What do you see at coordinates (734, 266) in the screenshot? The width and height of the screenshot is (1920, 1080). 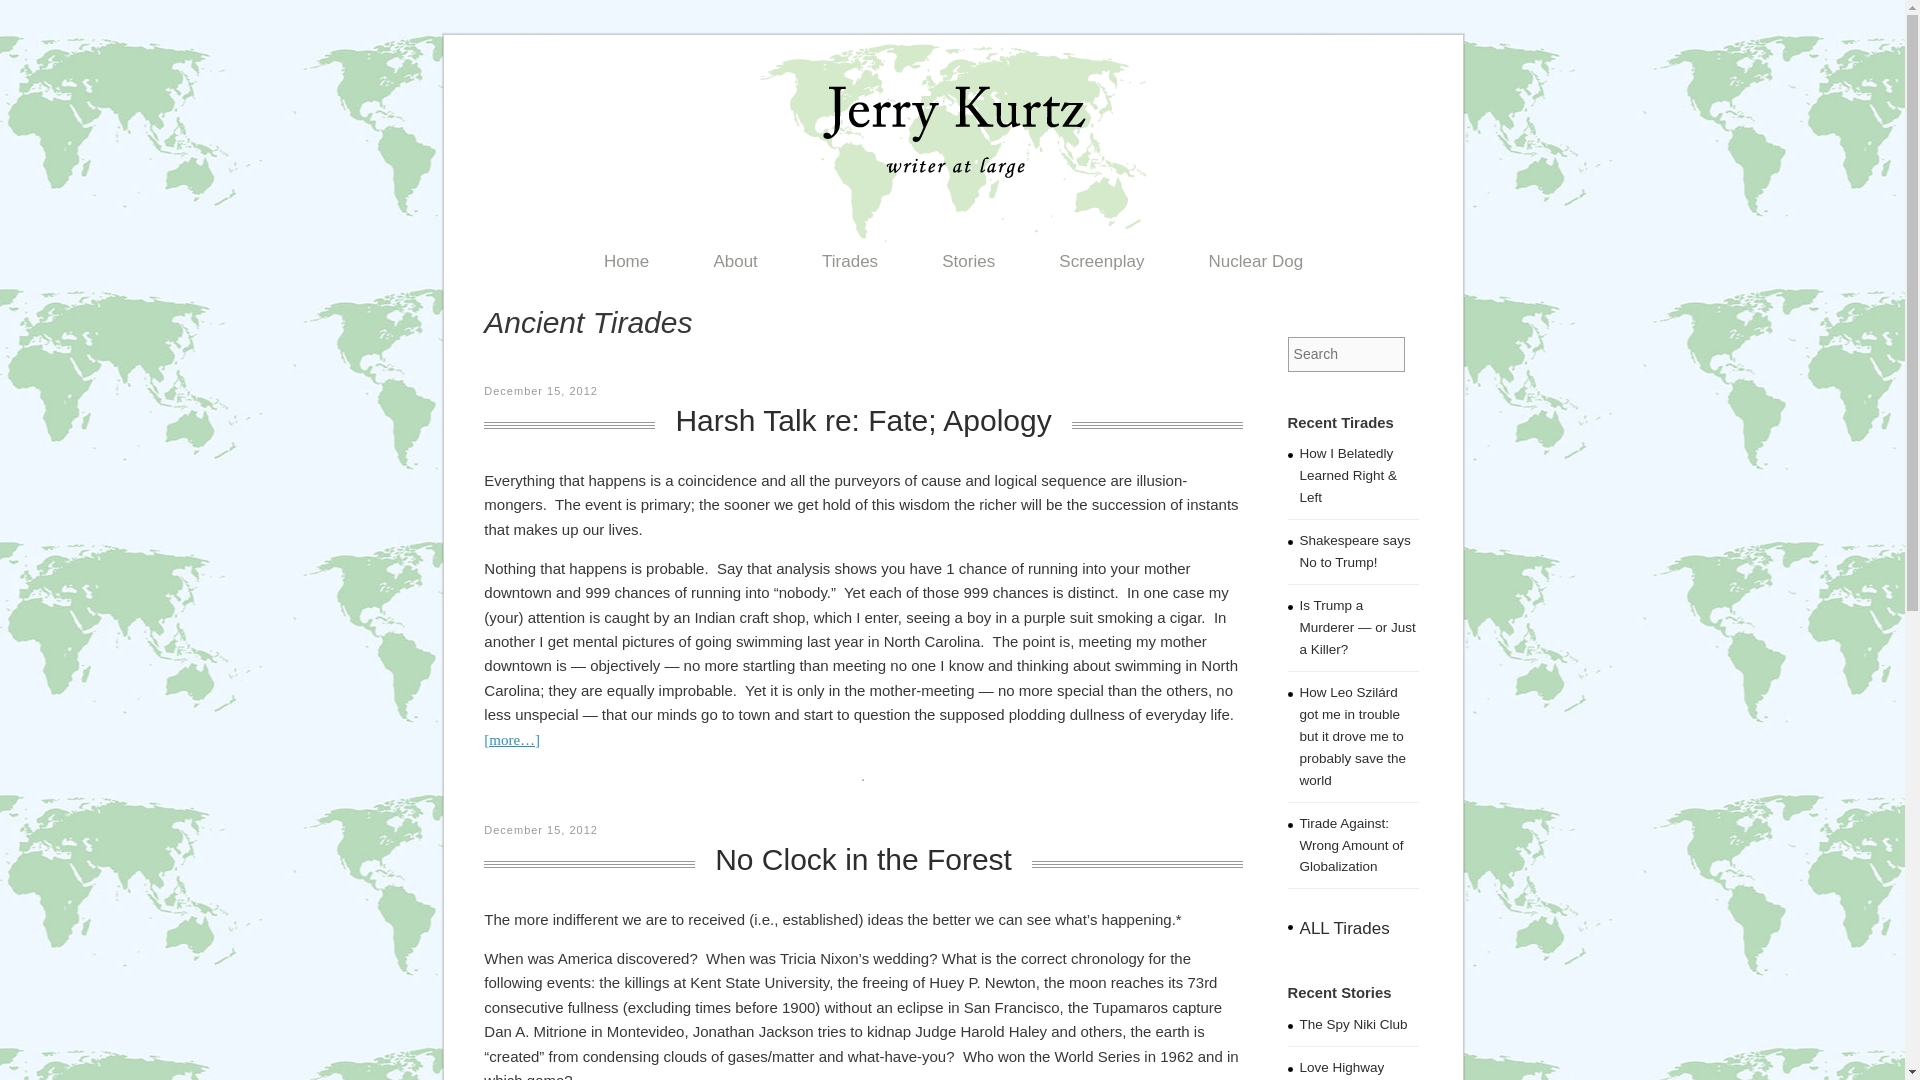 I see `About` at bounding box center [734, 266].